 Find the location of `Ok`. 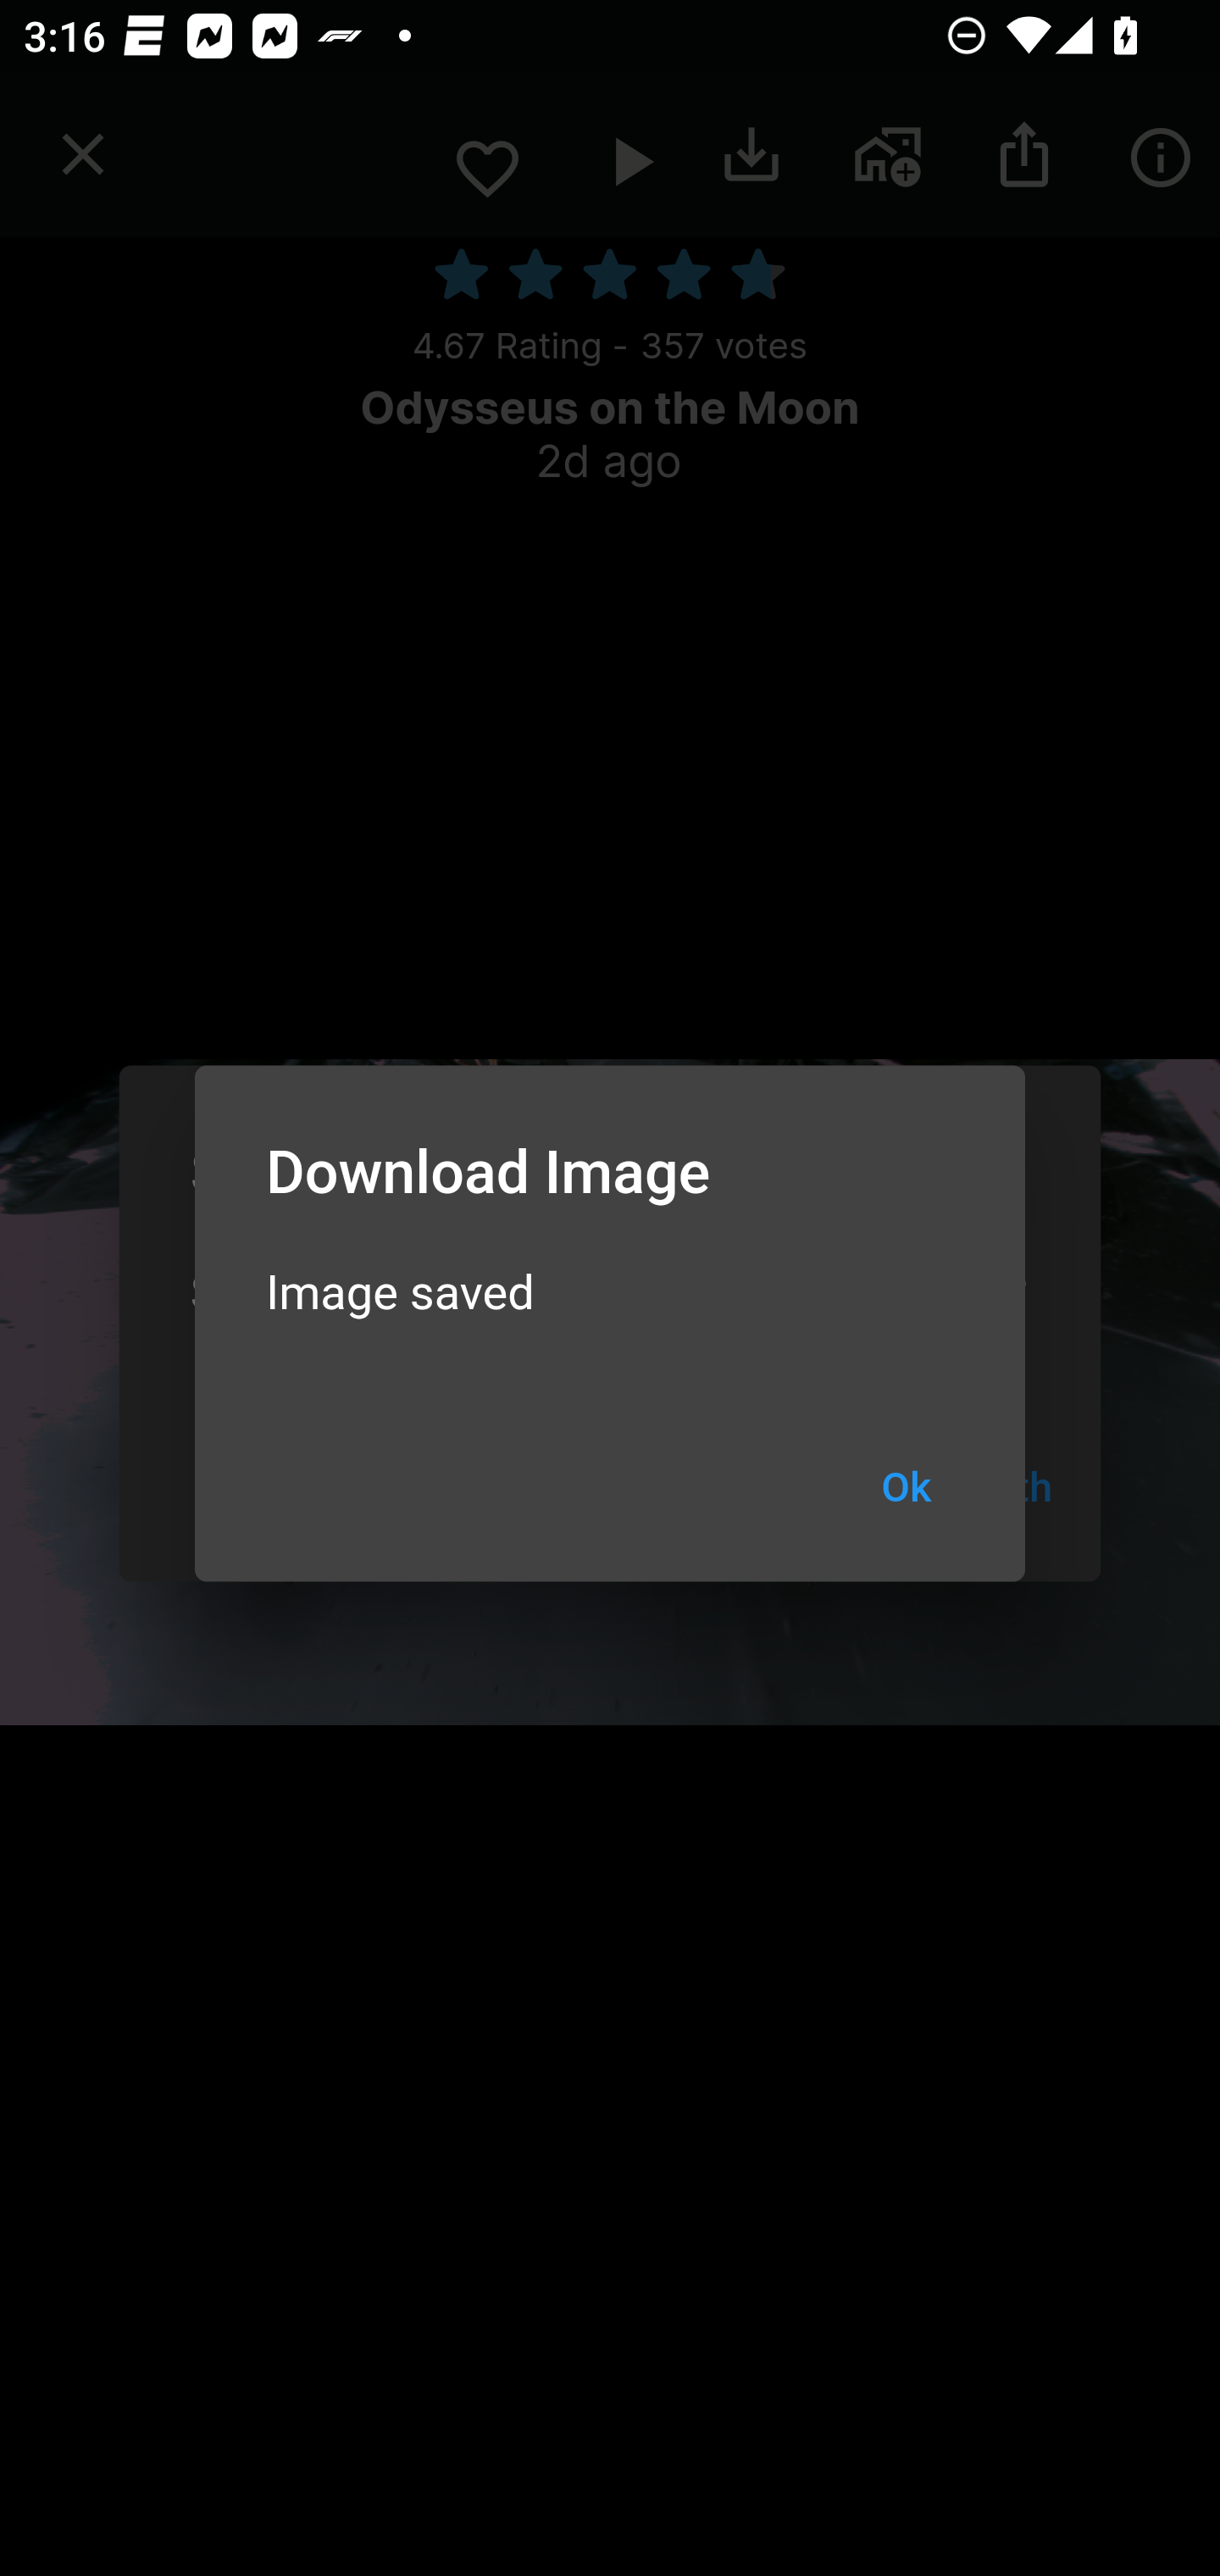

Ok is located at coordinates (907, 1488).